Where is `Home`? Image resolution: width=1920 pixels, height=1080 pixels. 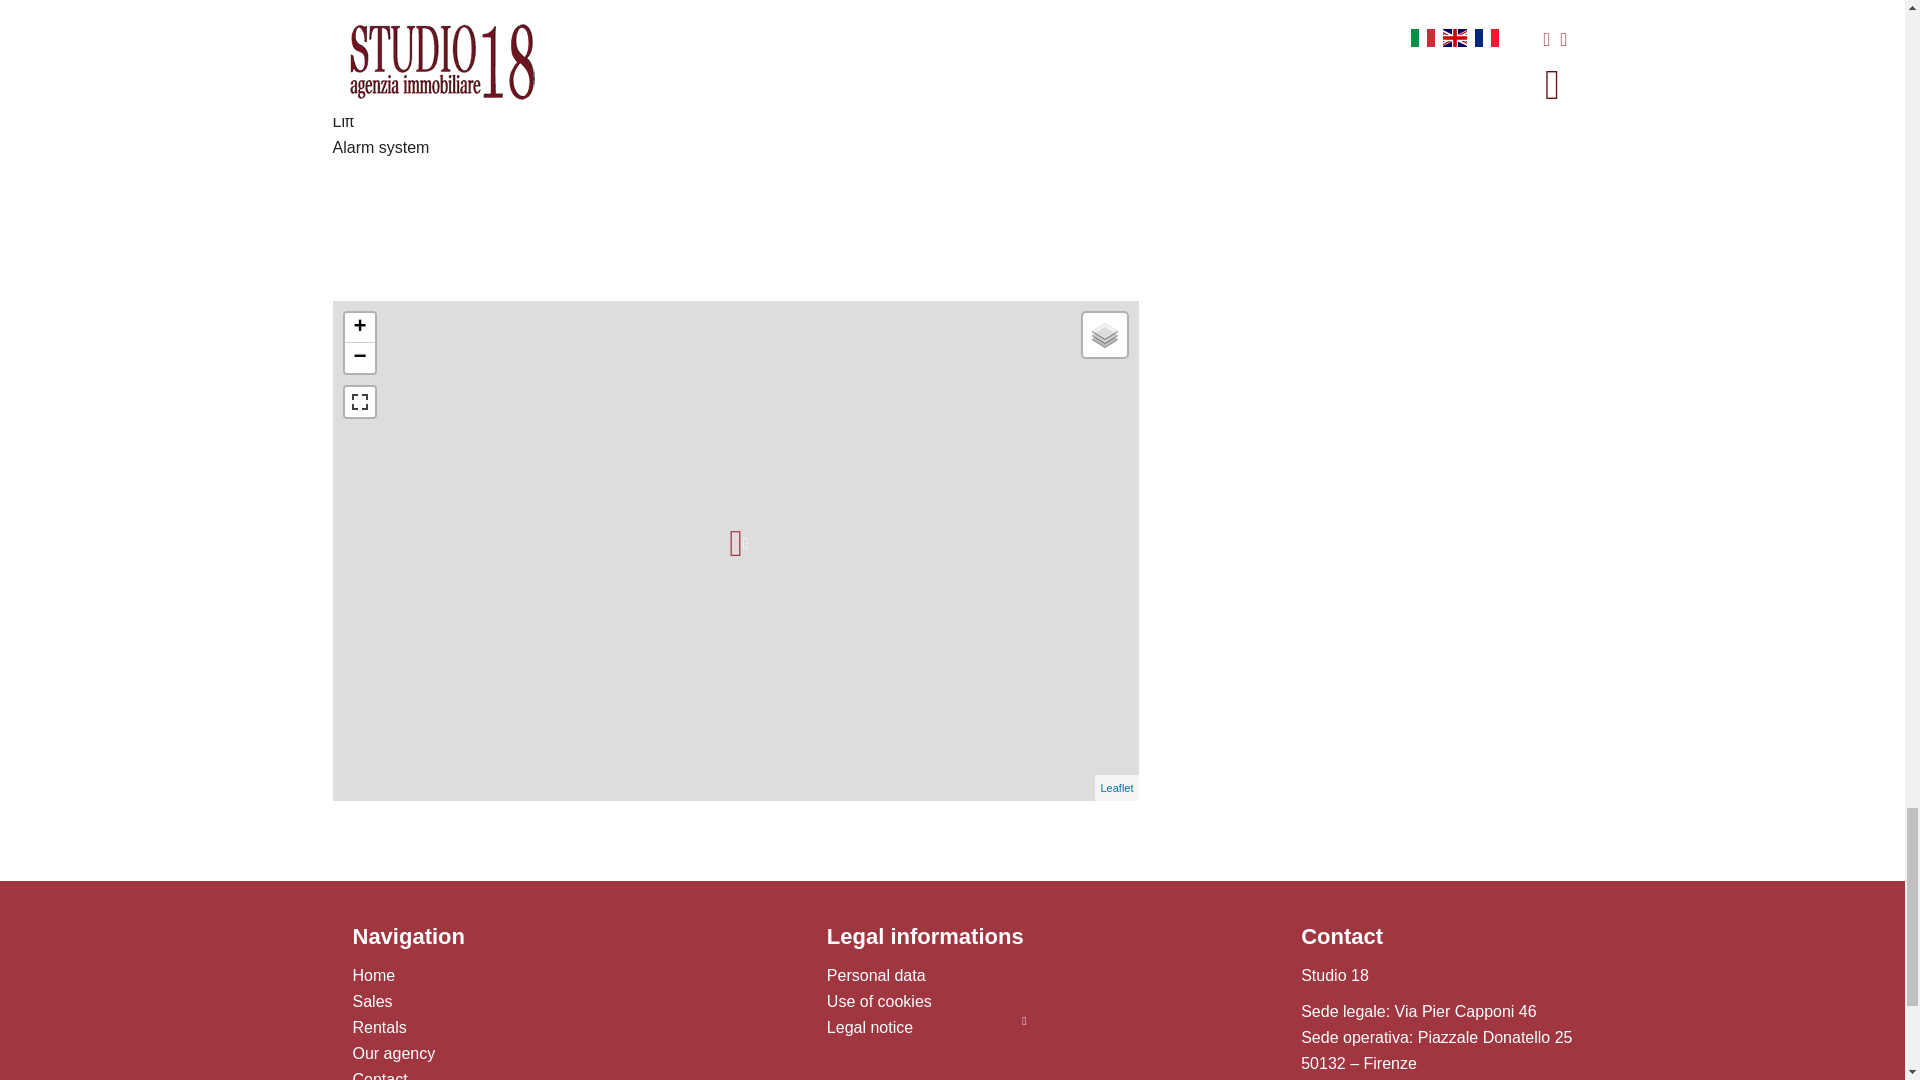
Home is located at coordinates (373, 974).